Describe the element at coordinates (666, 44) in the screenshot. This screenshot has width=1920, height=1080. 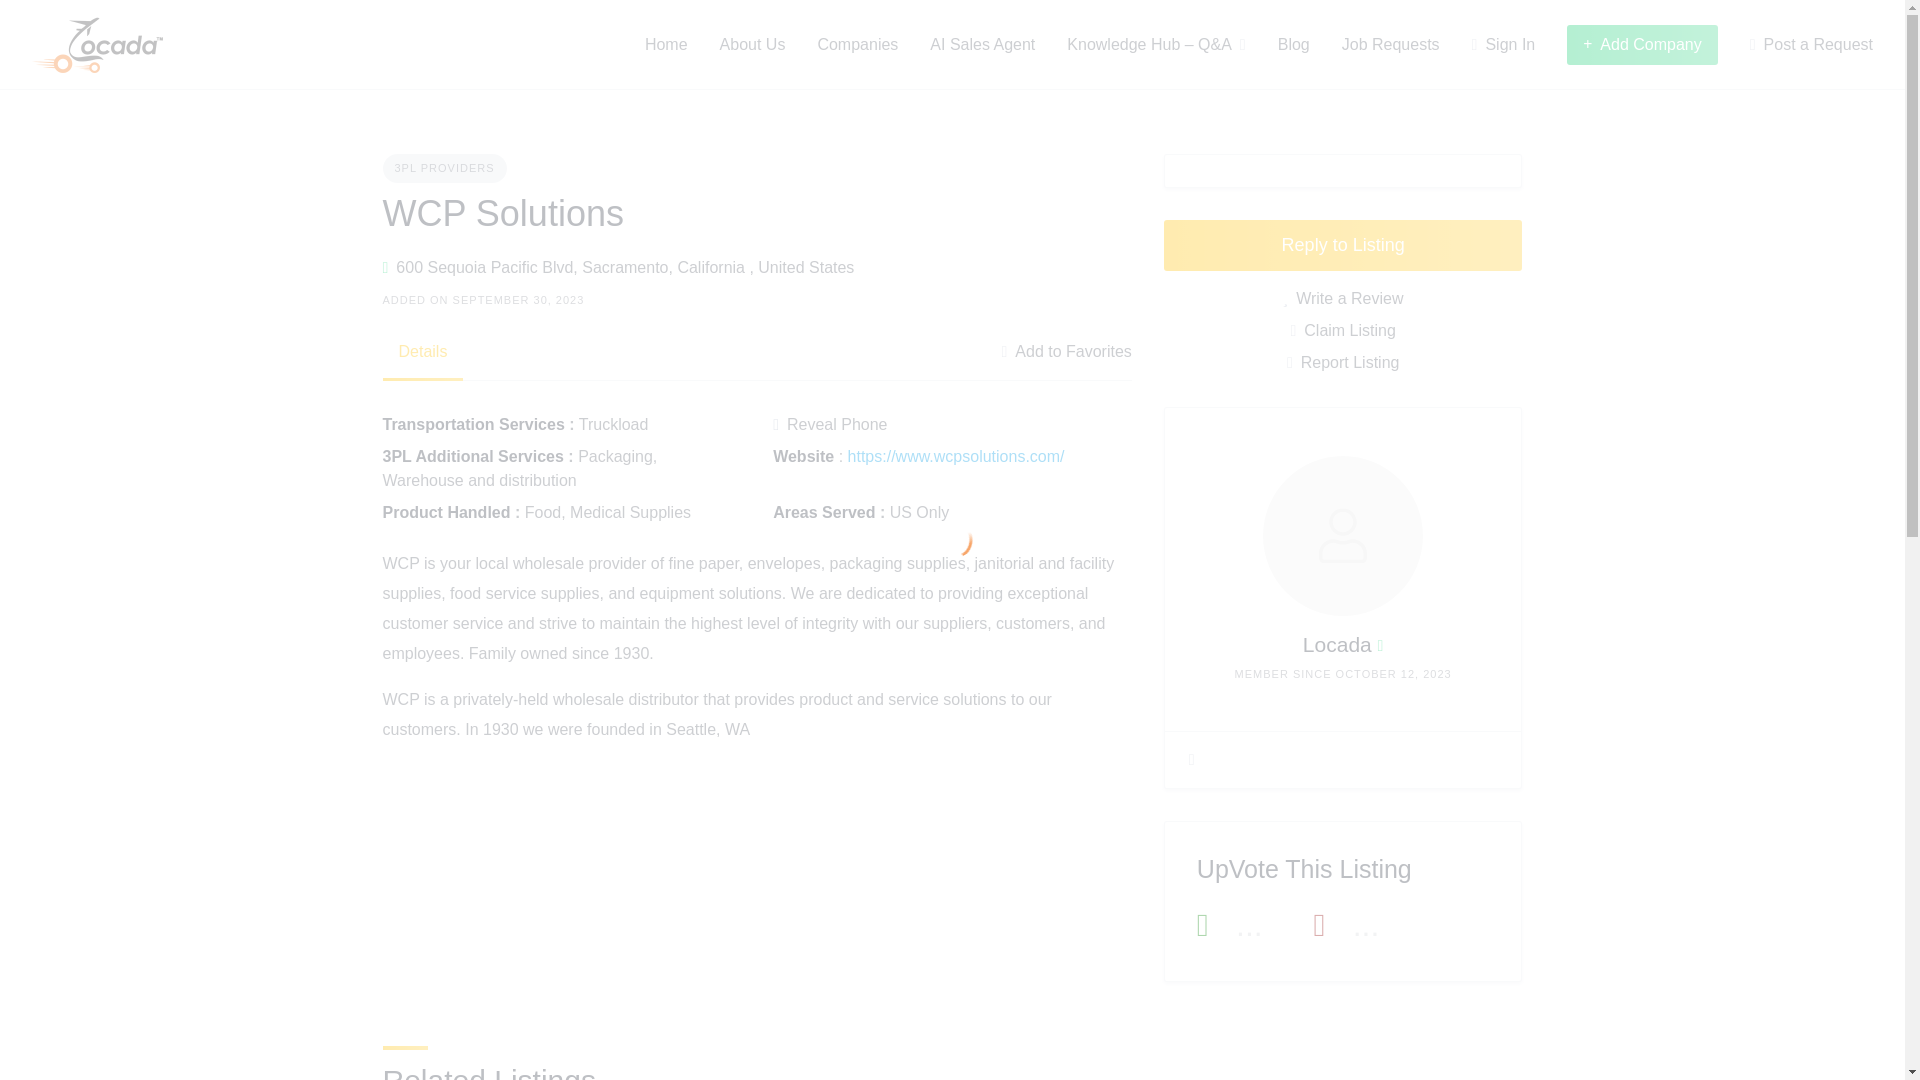
I see `Home` at that location.